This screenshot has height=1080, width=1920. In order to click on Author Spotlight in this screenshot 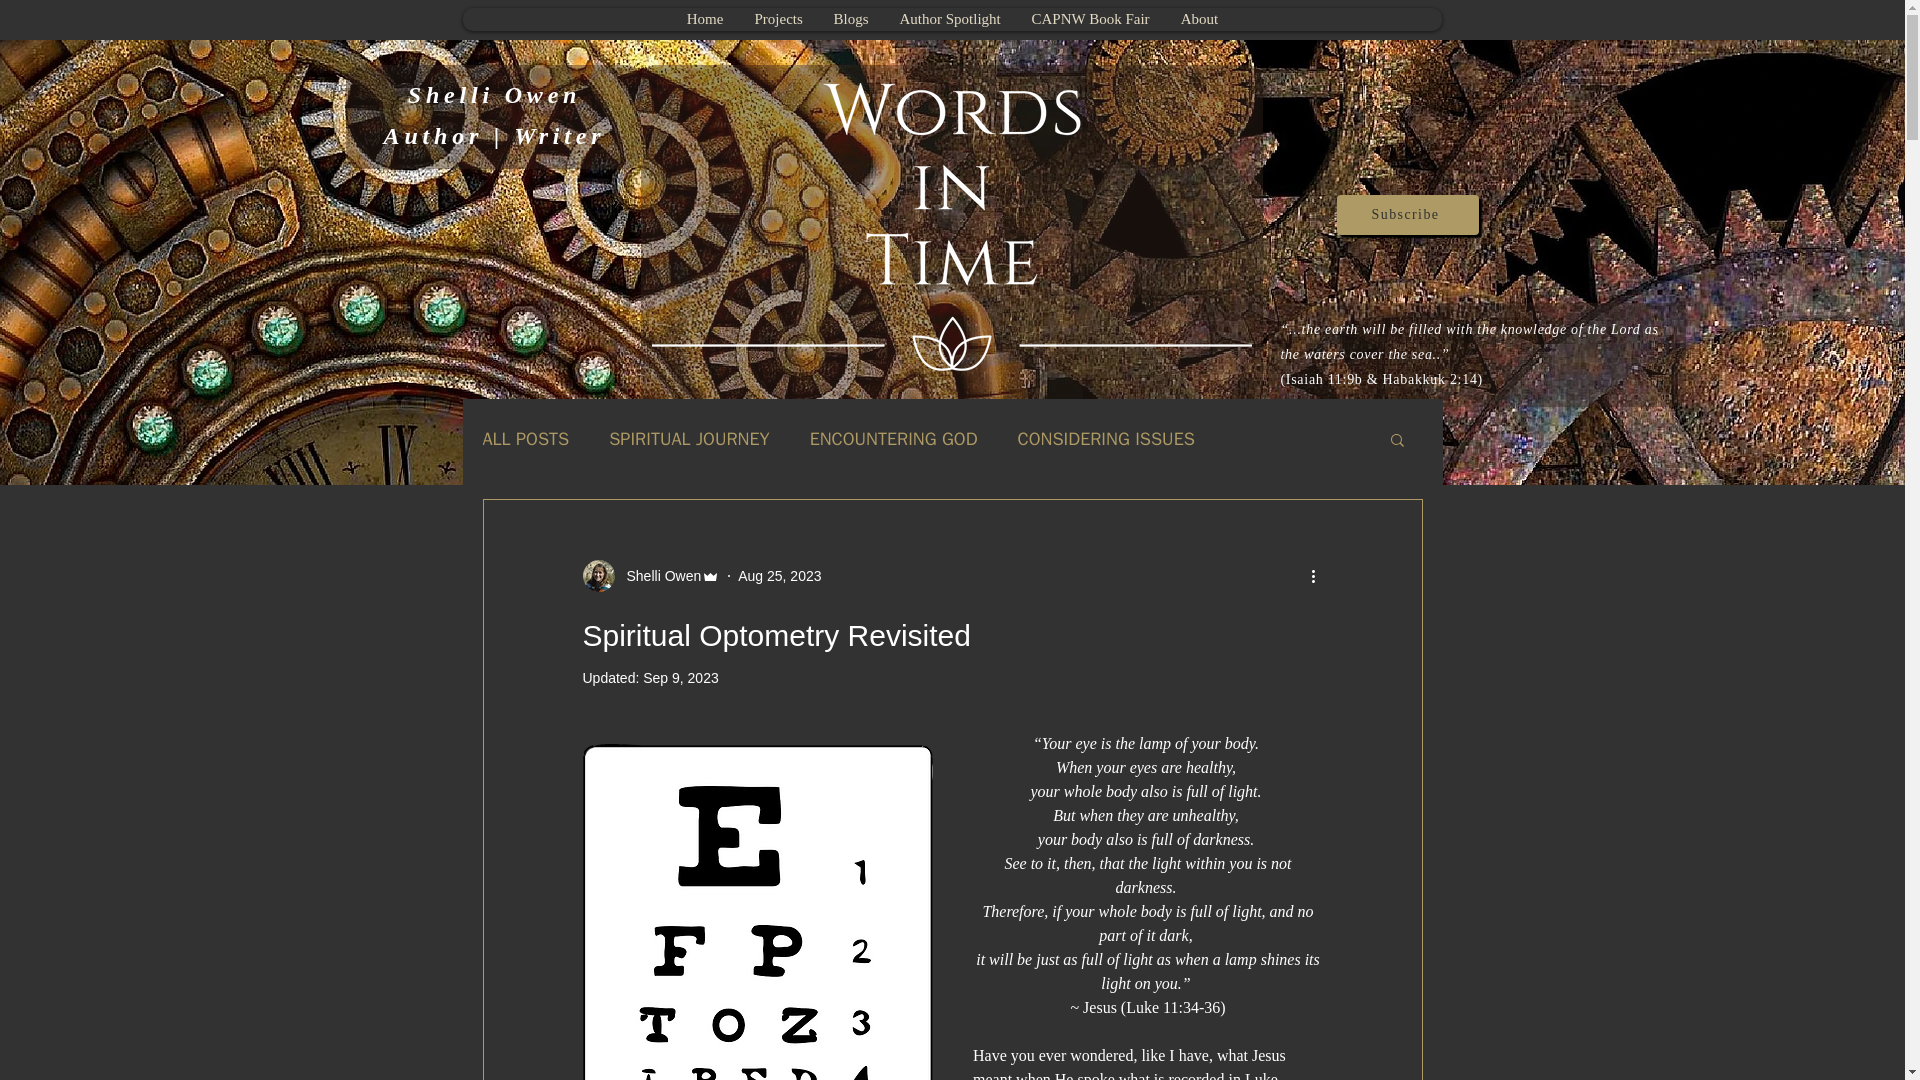, I will do `click(949, 19)`.